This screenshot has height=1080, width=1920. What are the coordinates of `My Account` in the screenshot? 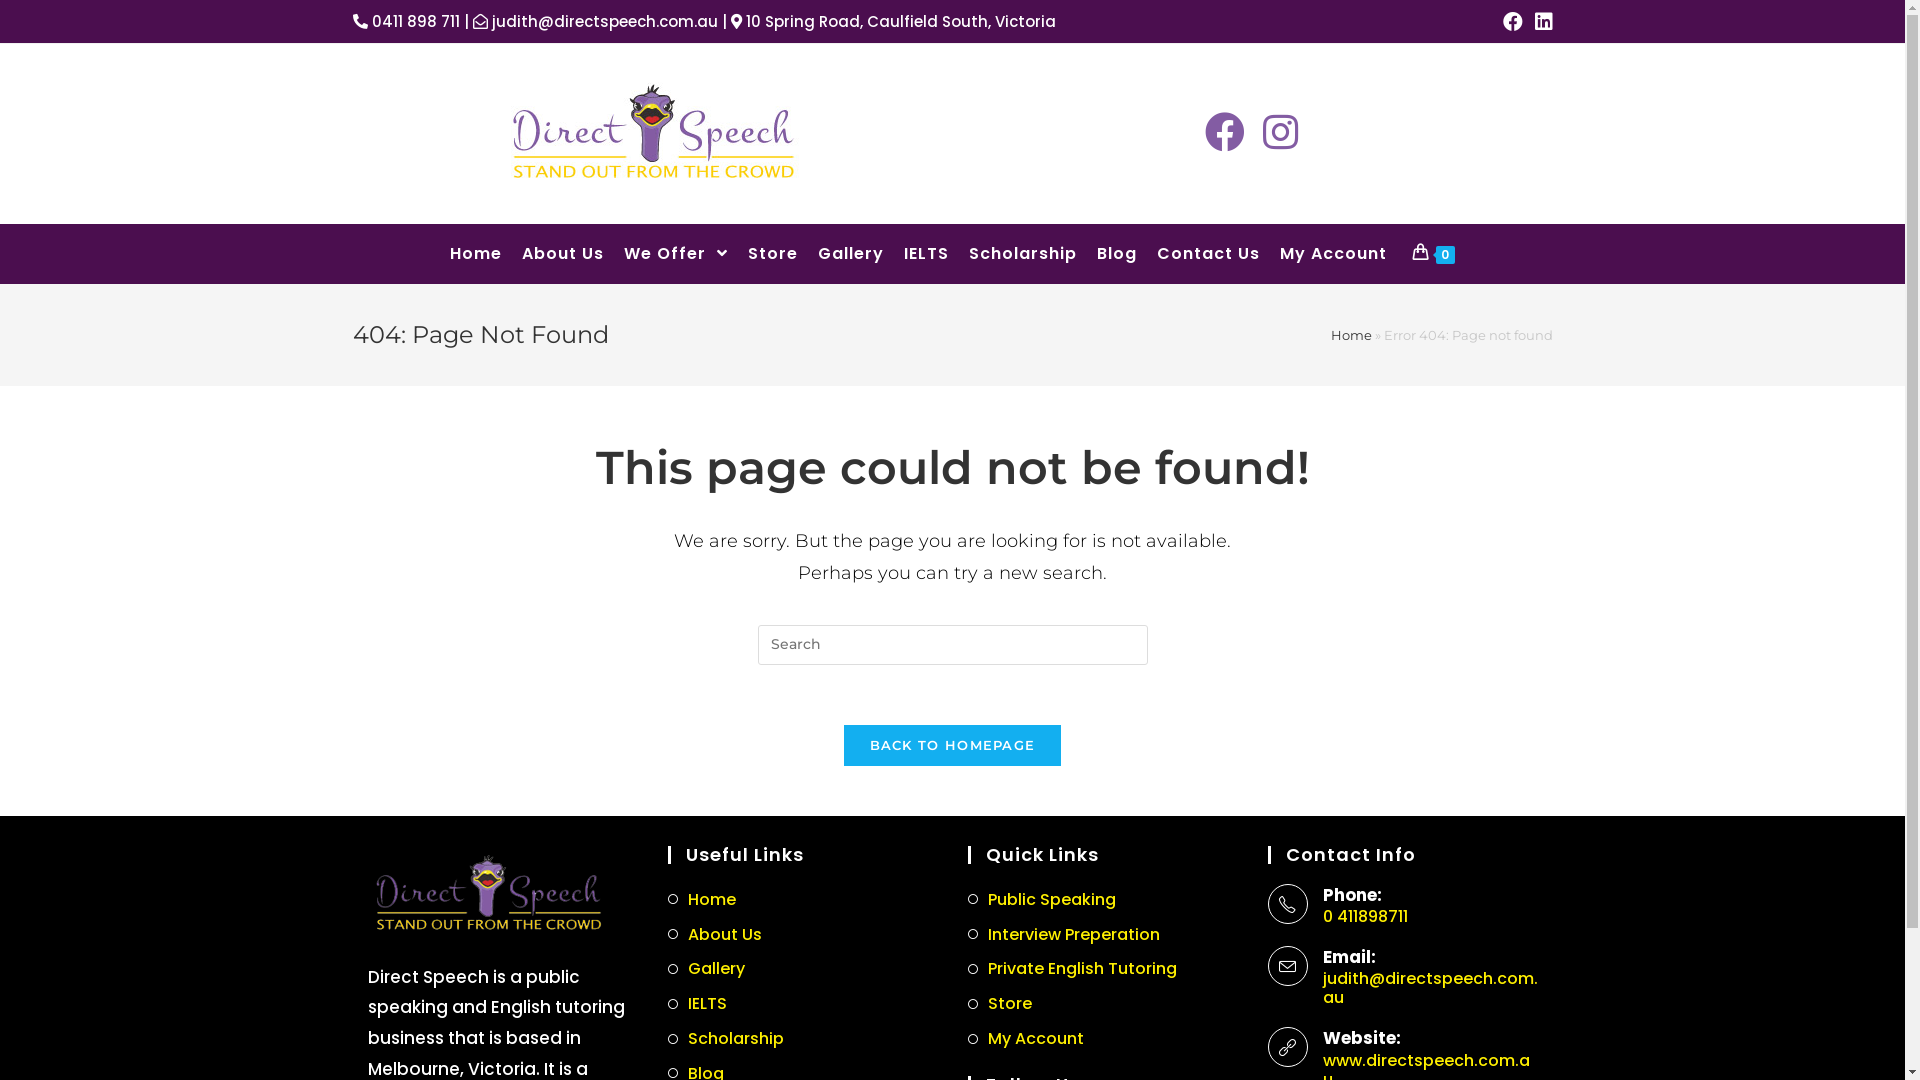 It's located at (1334, 254).